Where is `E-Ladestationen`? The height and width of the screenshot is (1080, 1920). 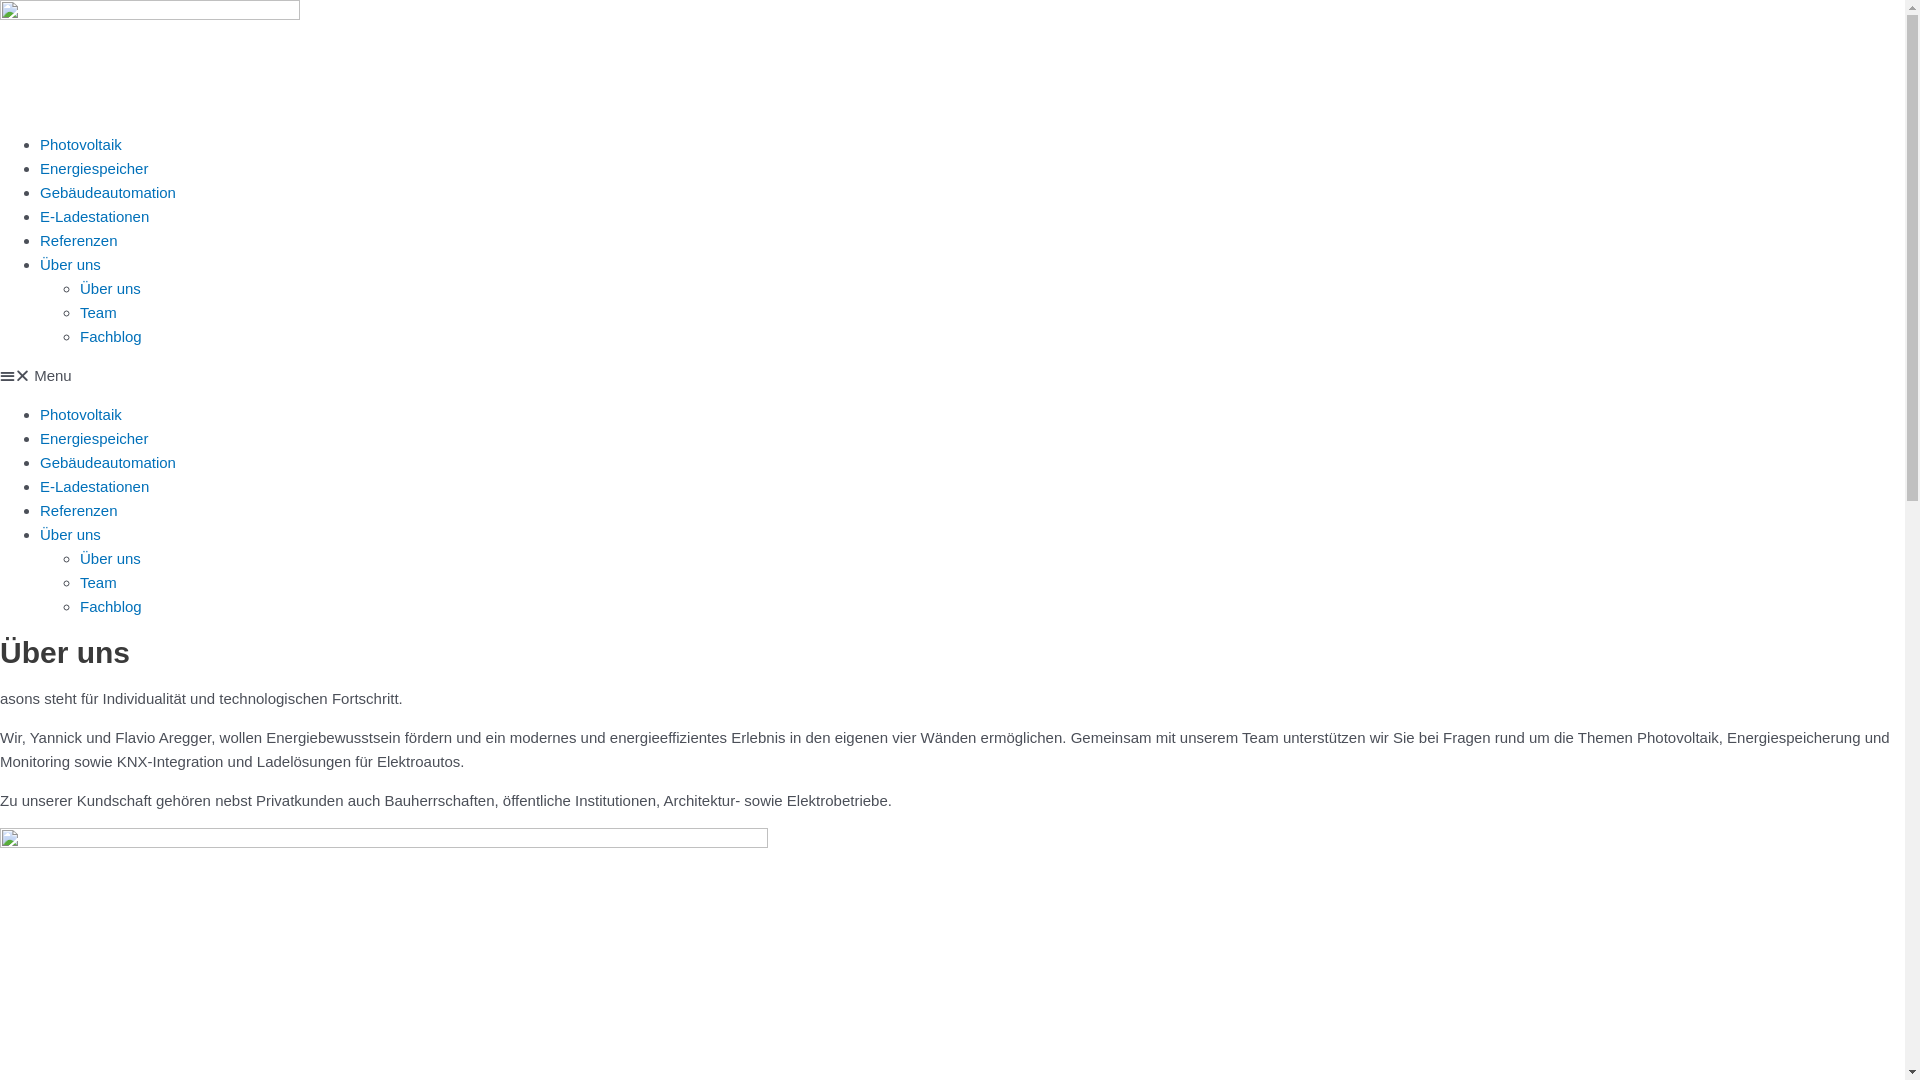 E-Ladestationen is located at coordinates (94, 216).